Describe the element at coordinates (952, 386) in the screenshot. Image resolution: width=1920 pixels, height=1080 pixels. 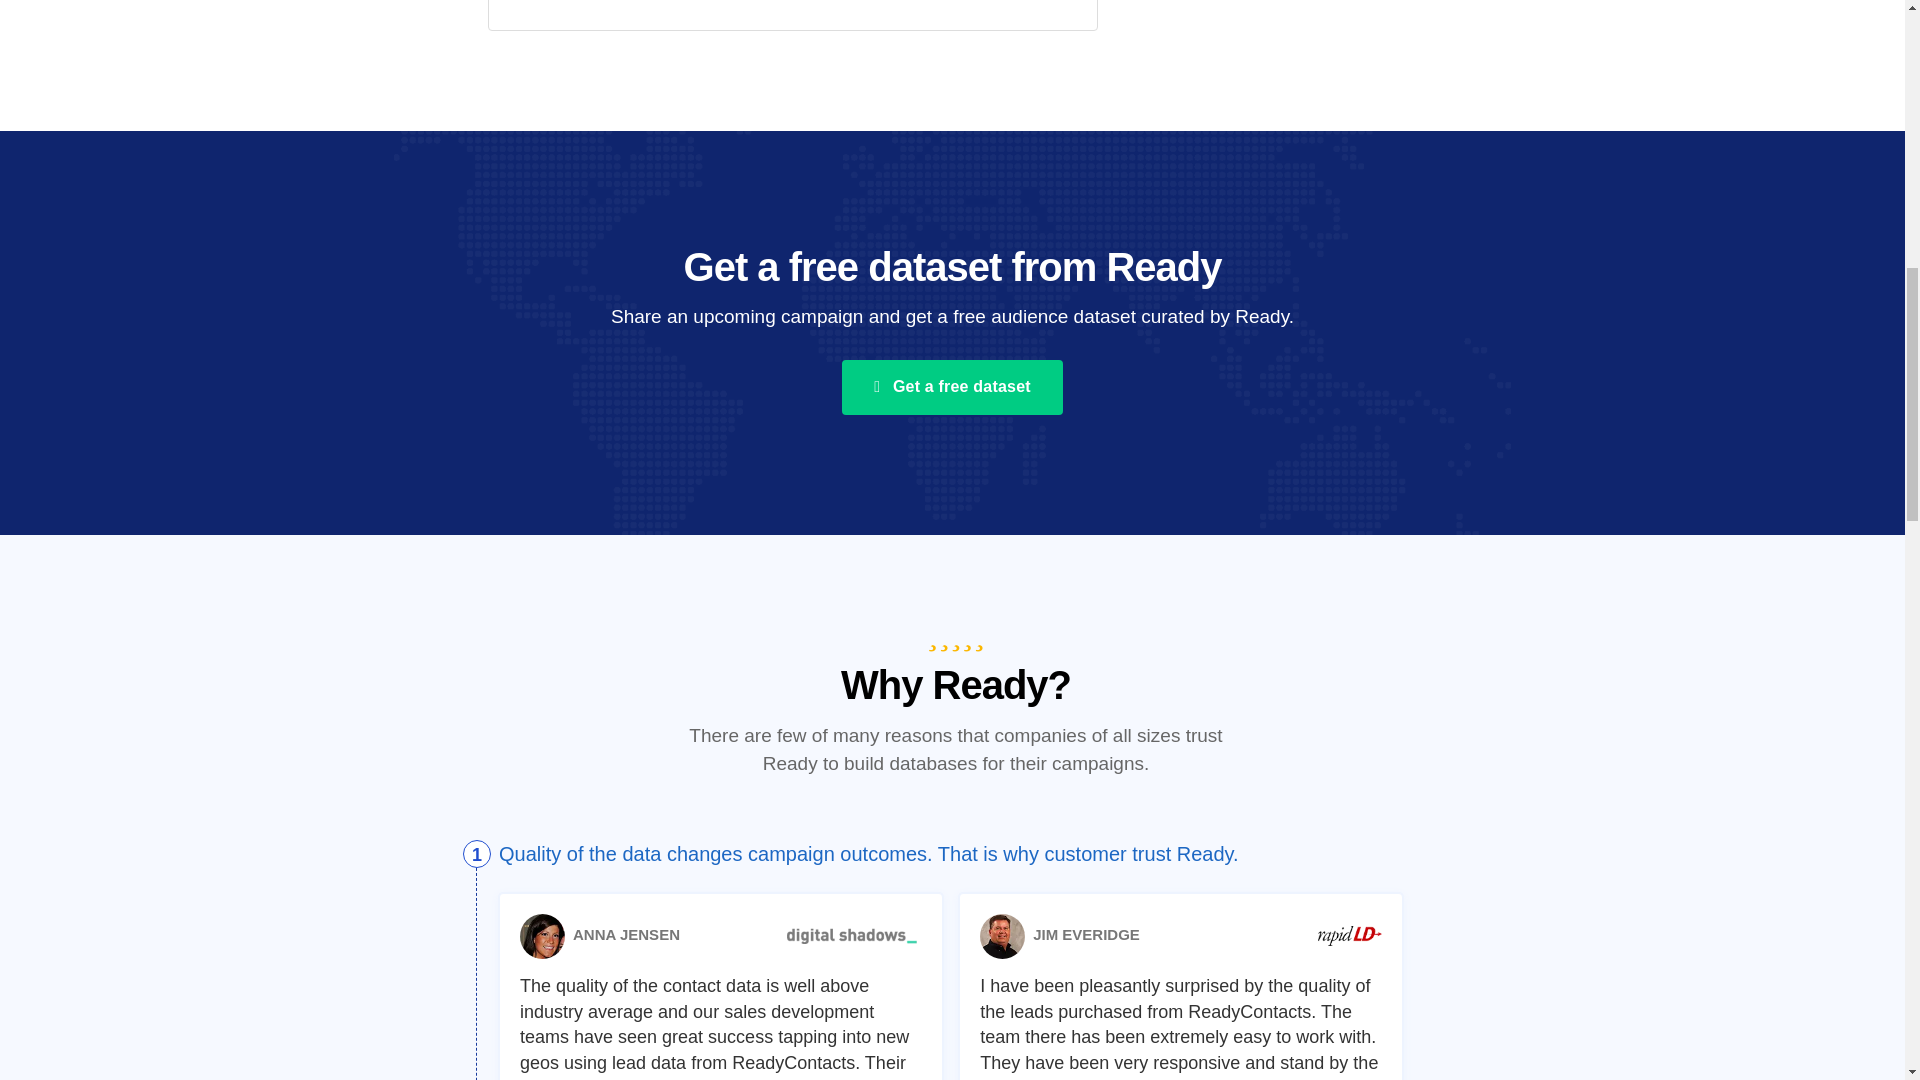
I see `Get a free dataset` at that location.